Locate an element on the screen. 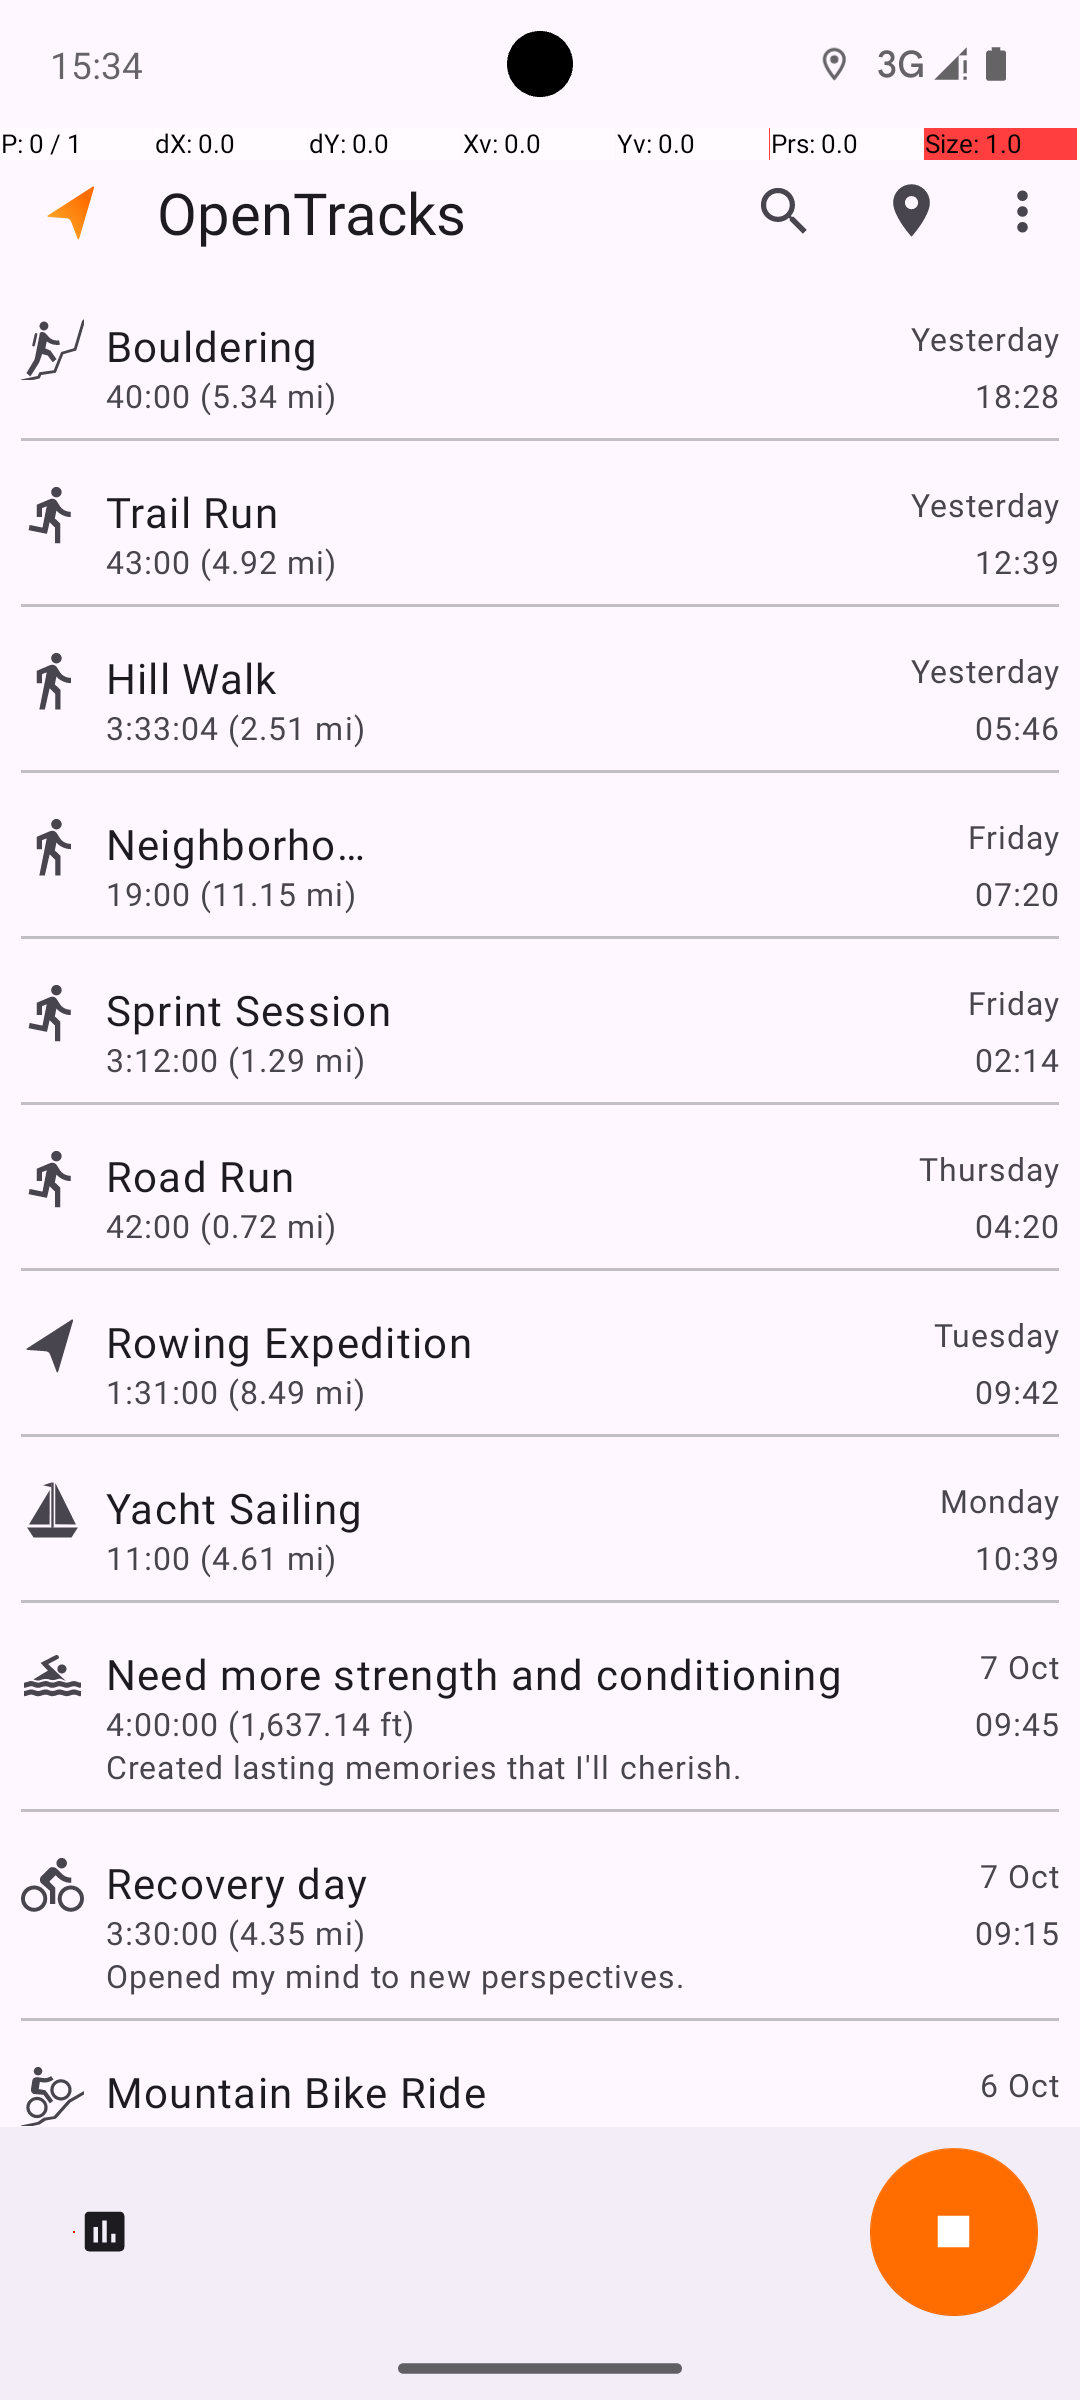 Image resolution: width=1080 pixels, height=2400 pixels. 1:31:00 (8.49 mi) is located at coordinates (236, 1392).